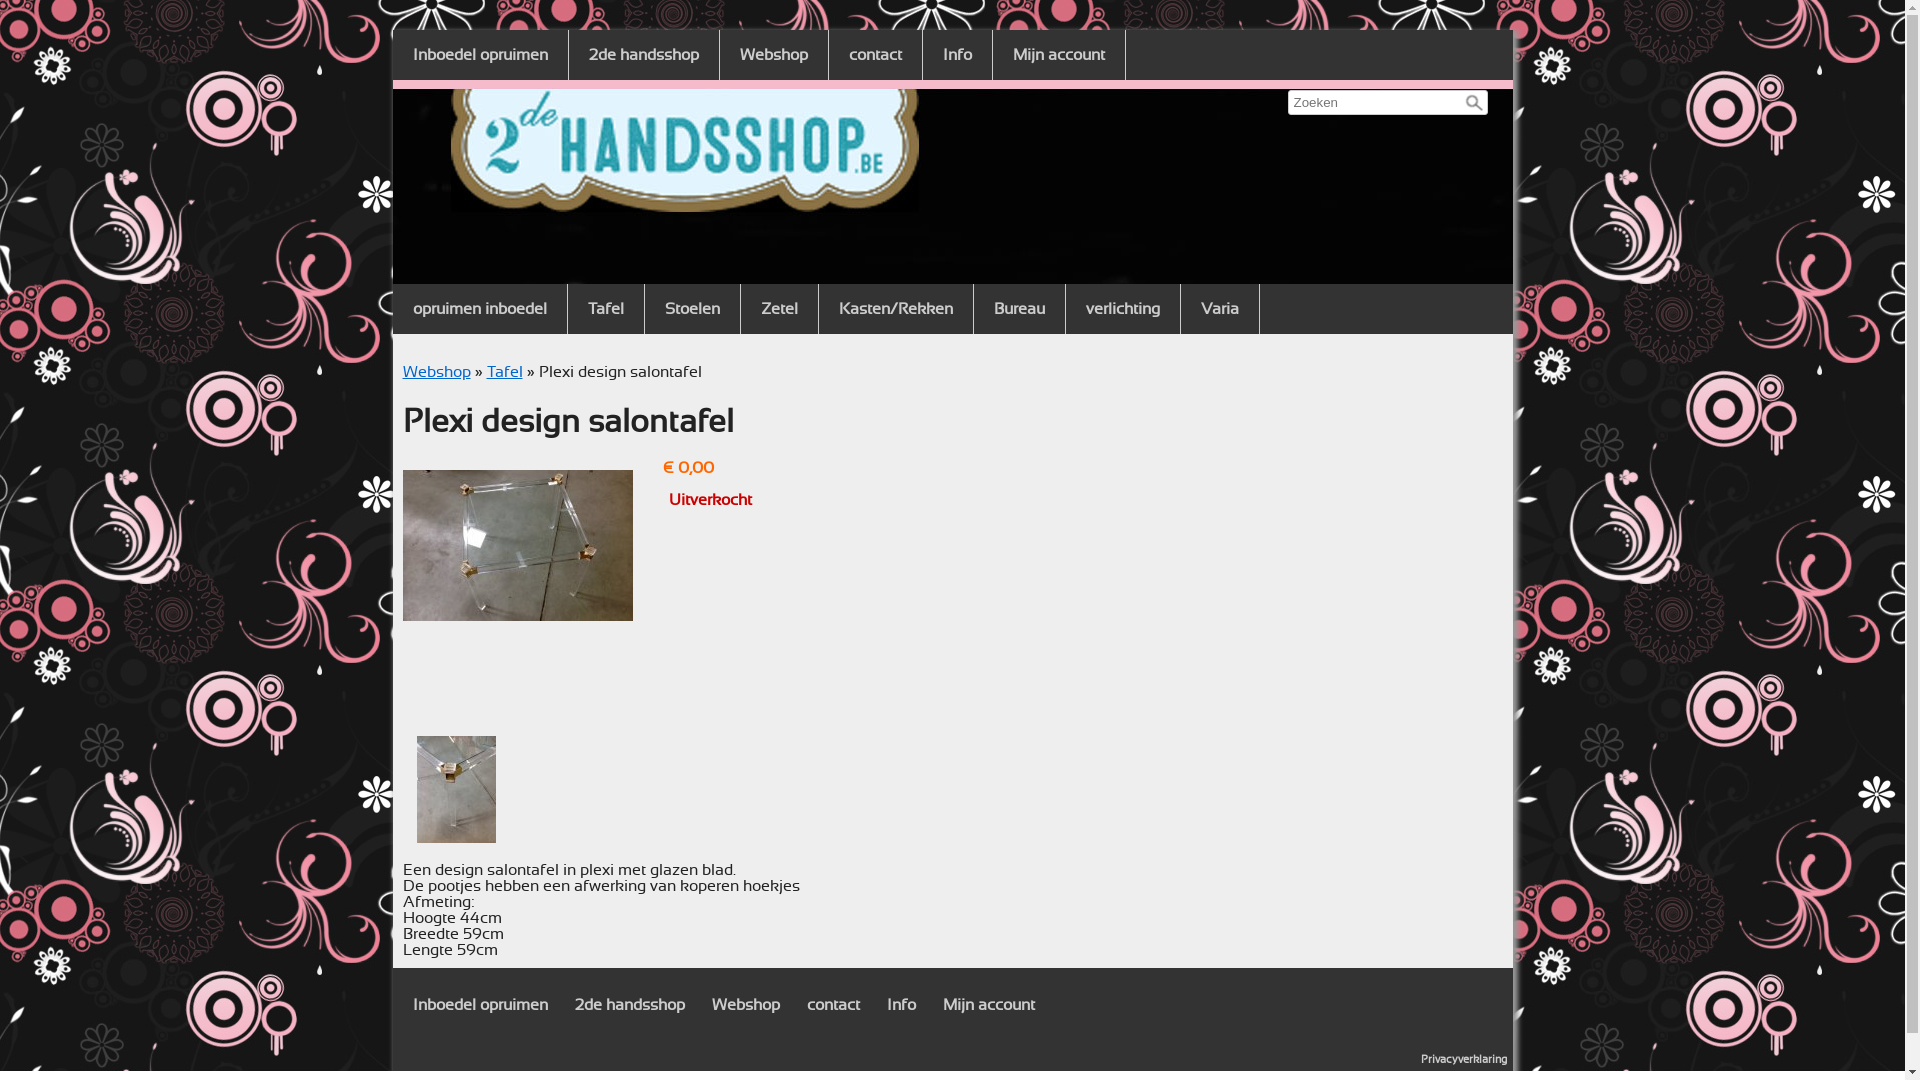  Describe the element at coordinates (1020, 309) in the screenshot. I see `Bureau` at that location.